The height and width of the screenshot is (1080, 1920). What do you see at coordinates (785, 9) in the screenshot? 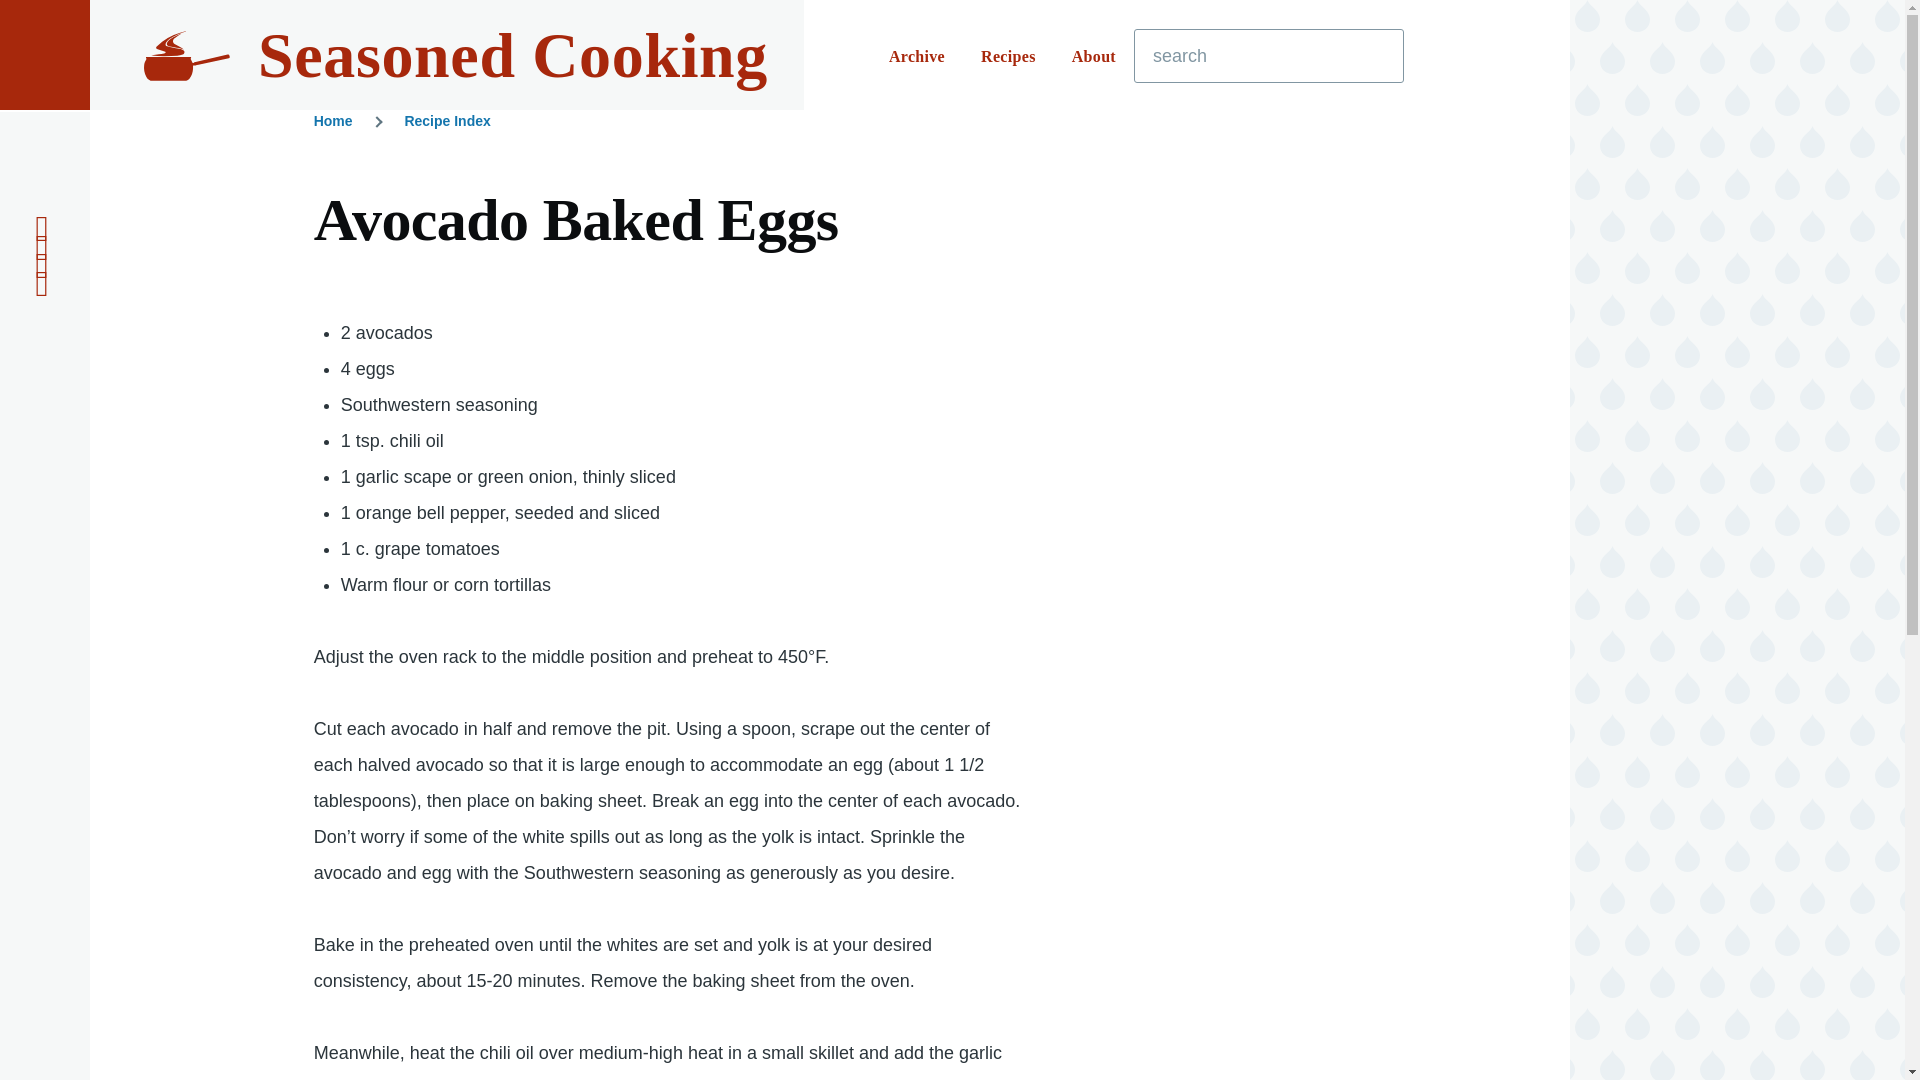
I see `Skip to main content` at bounding box center [785, 9].